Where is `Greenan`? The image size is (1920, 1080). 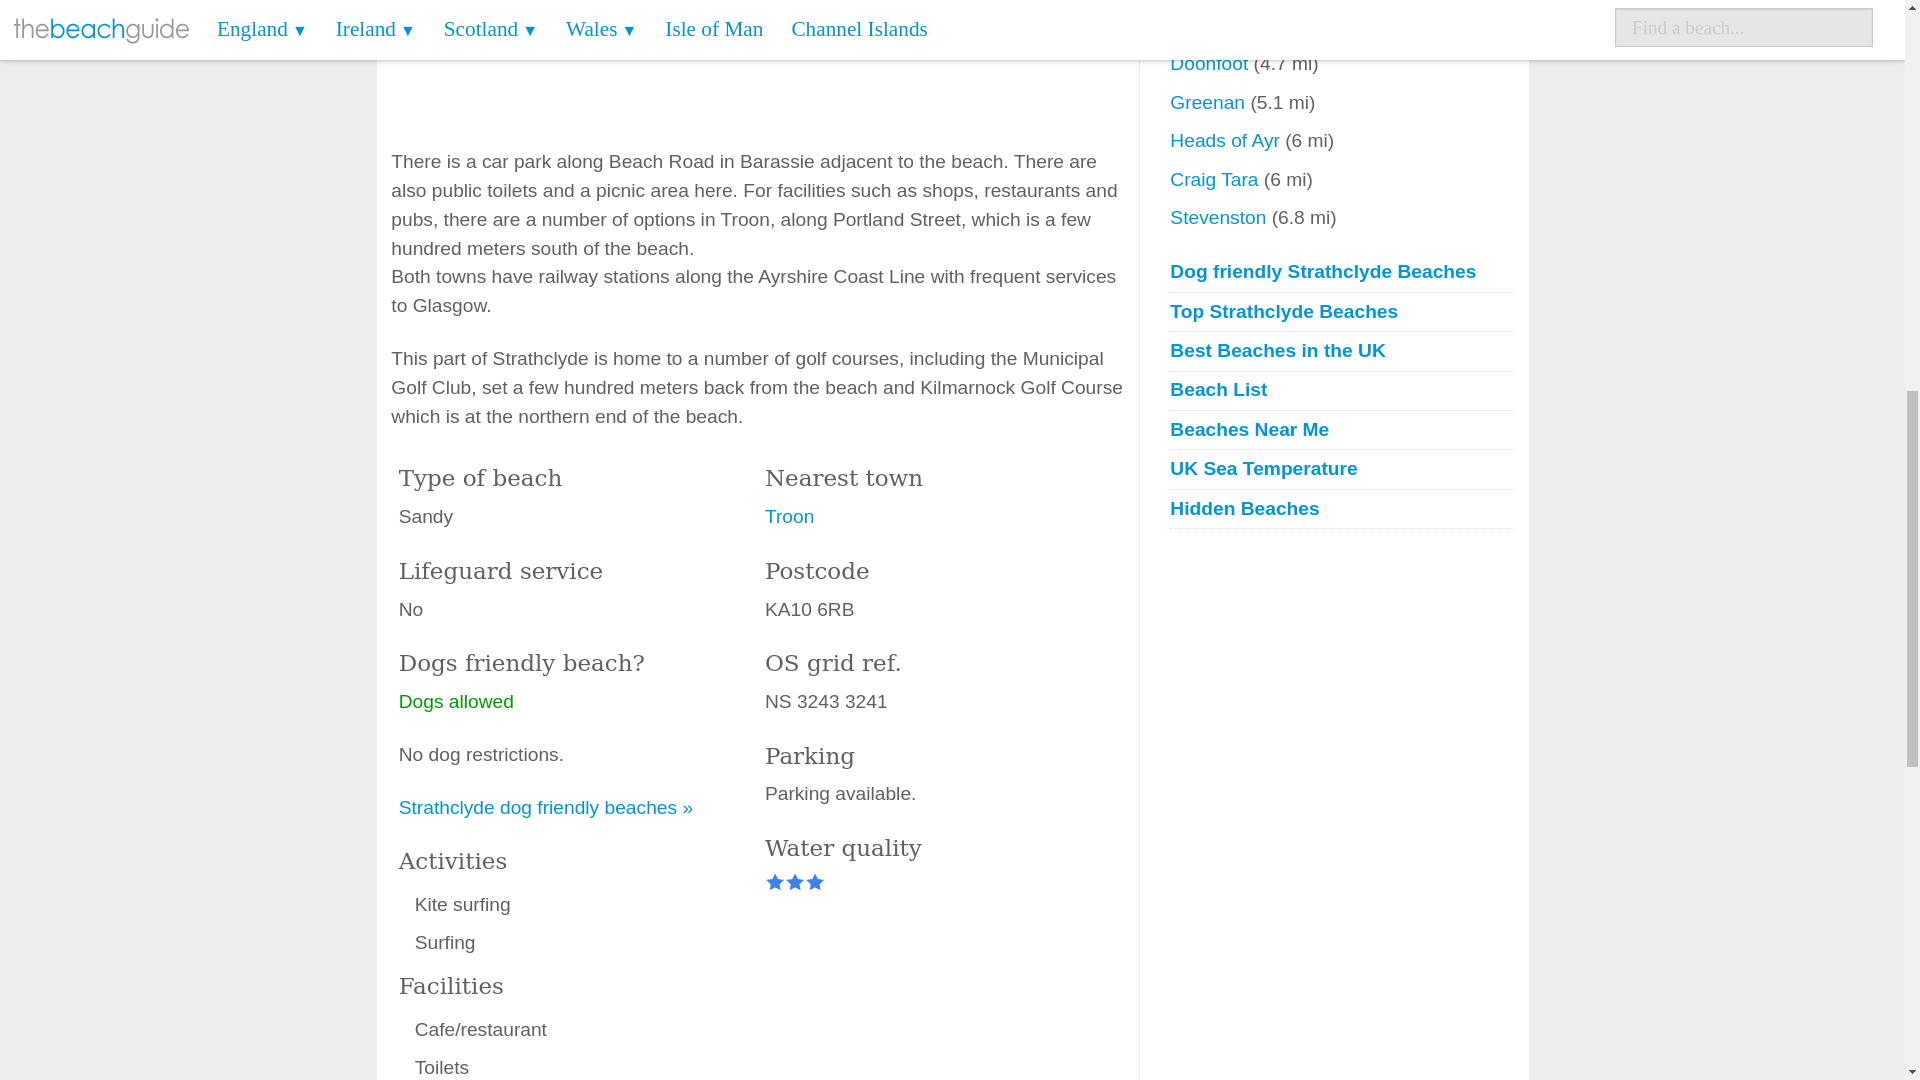
Greenan is located at coordinates (1209, 102).